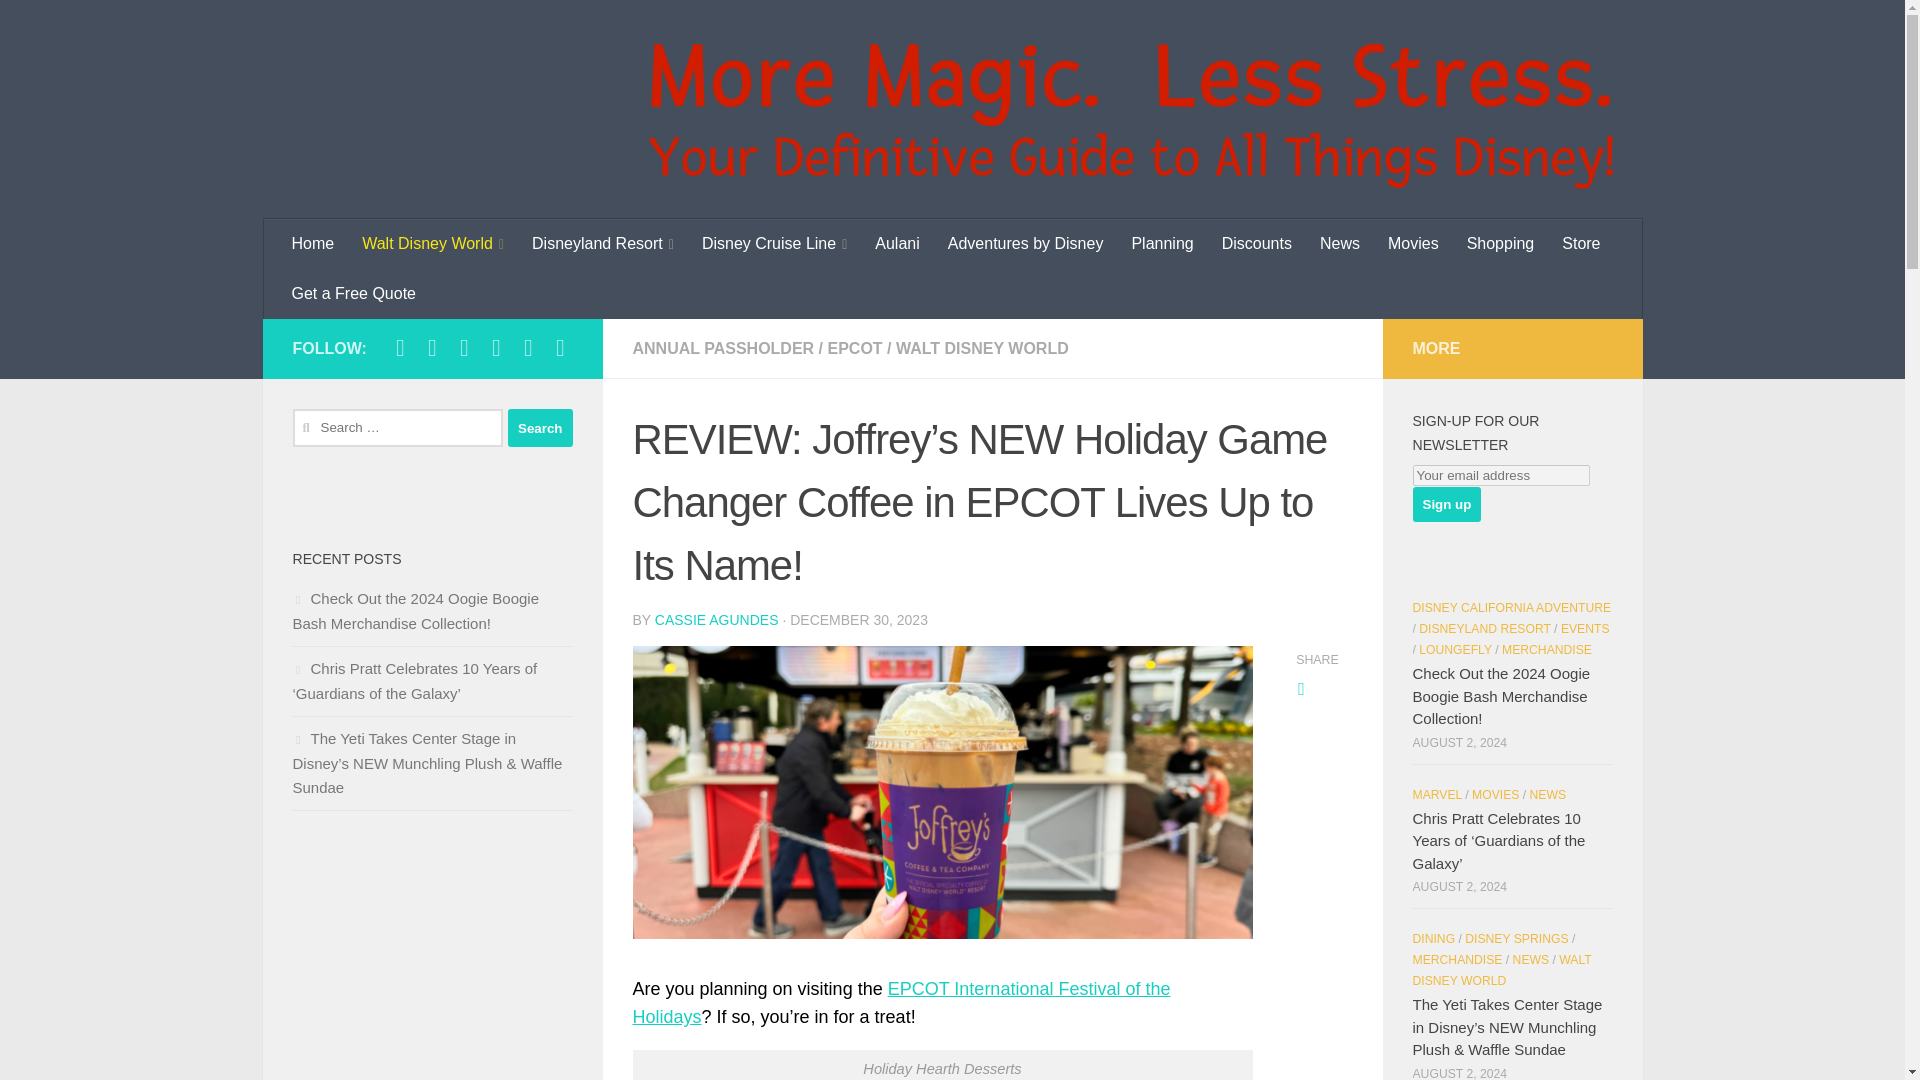  What do you see at coordinates (84, 27) in the screenshot?
I see `Skip to content` at bounding box center [84, 27].